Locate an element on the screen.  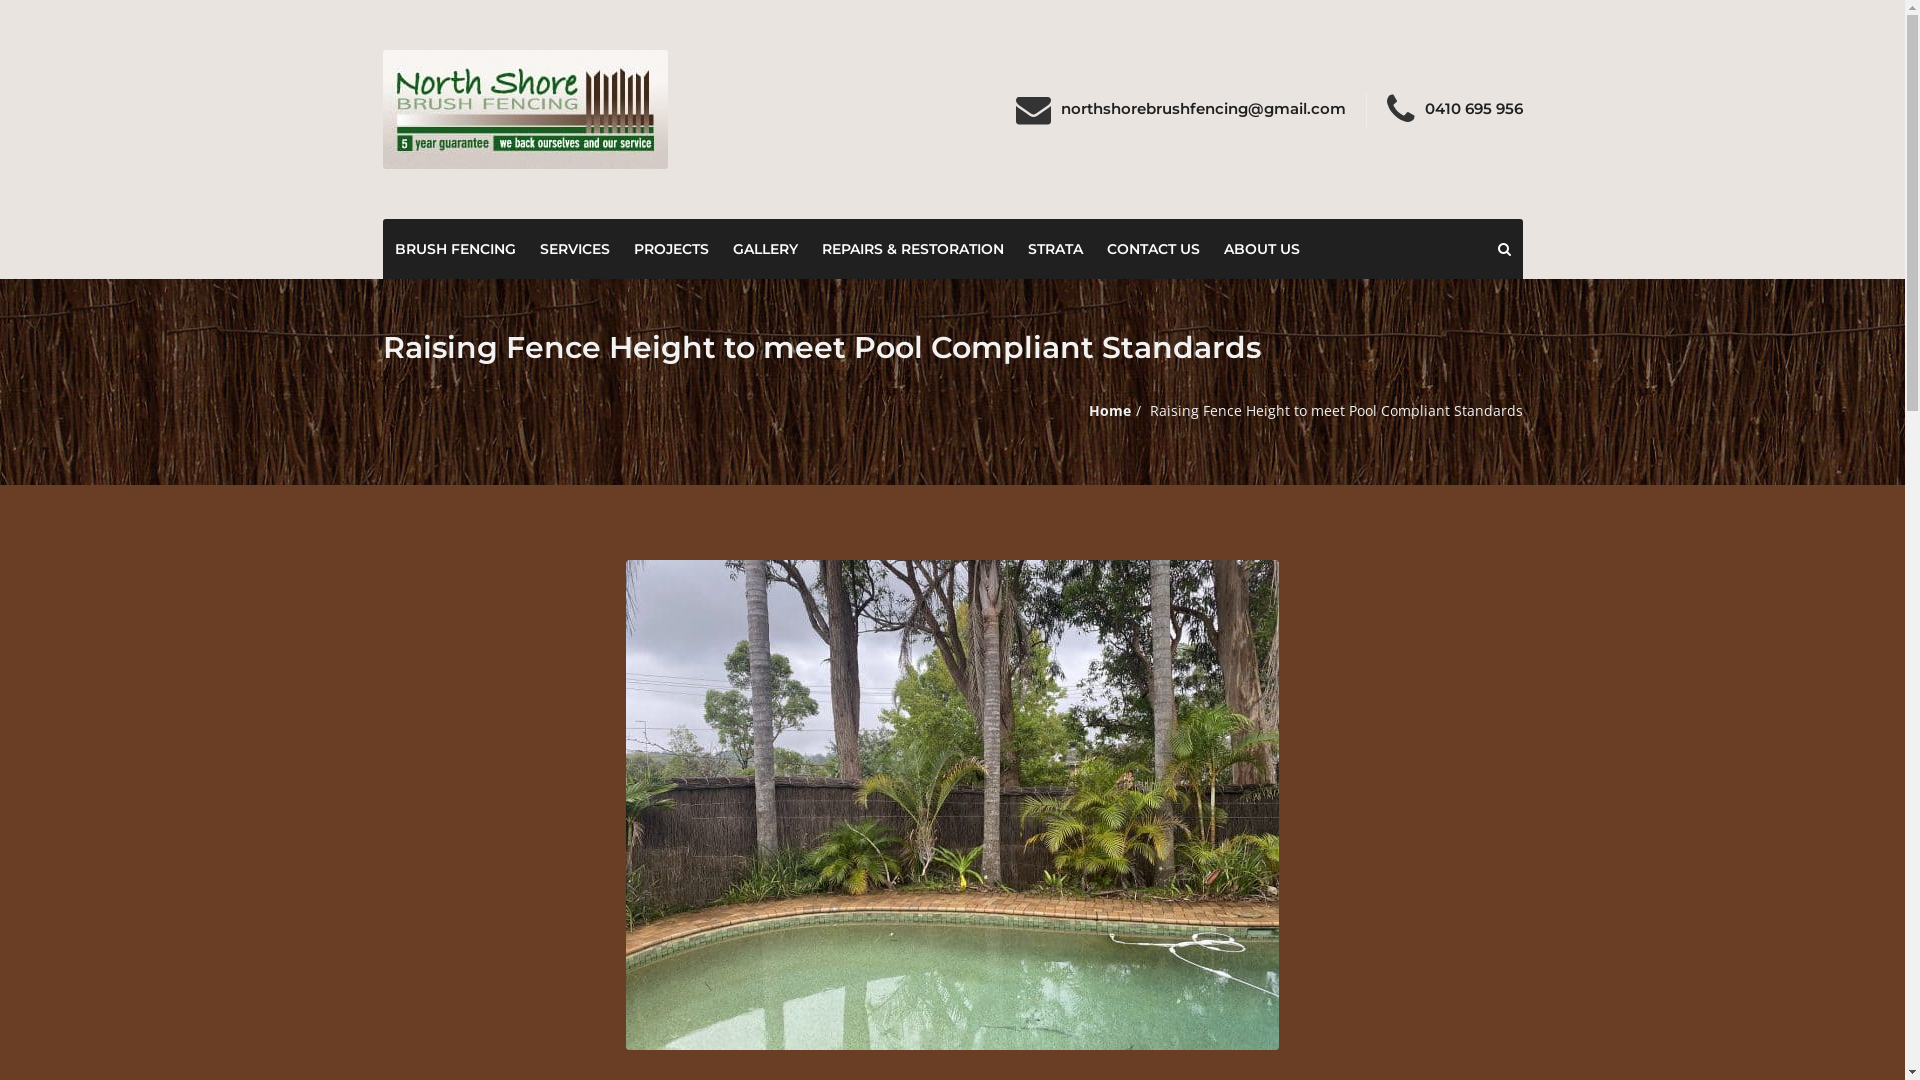
STRATA is located at coordinates (1056, 249).